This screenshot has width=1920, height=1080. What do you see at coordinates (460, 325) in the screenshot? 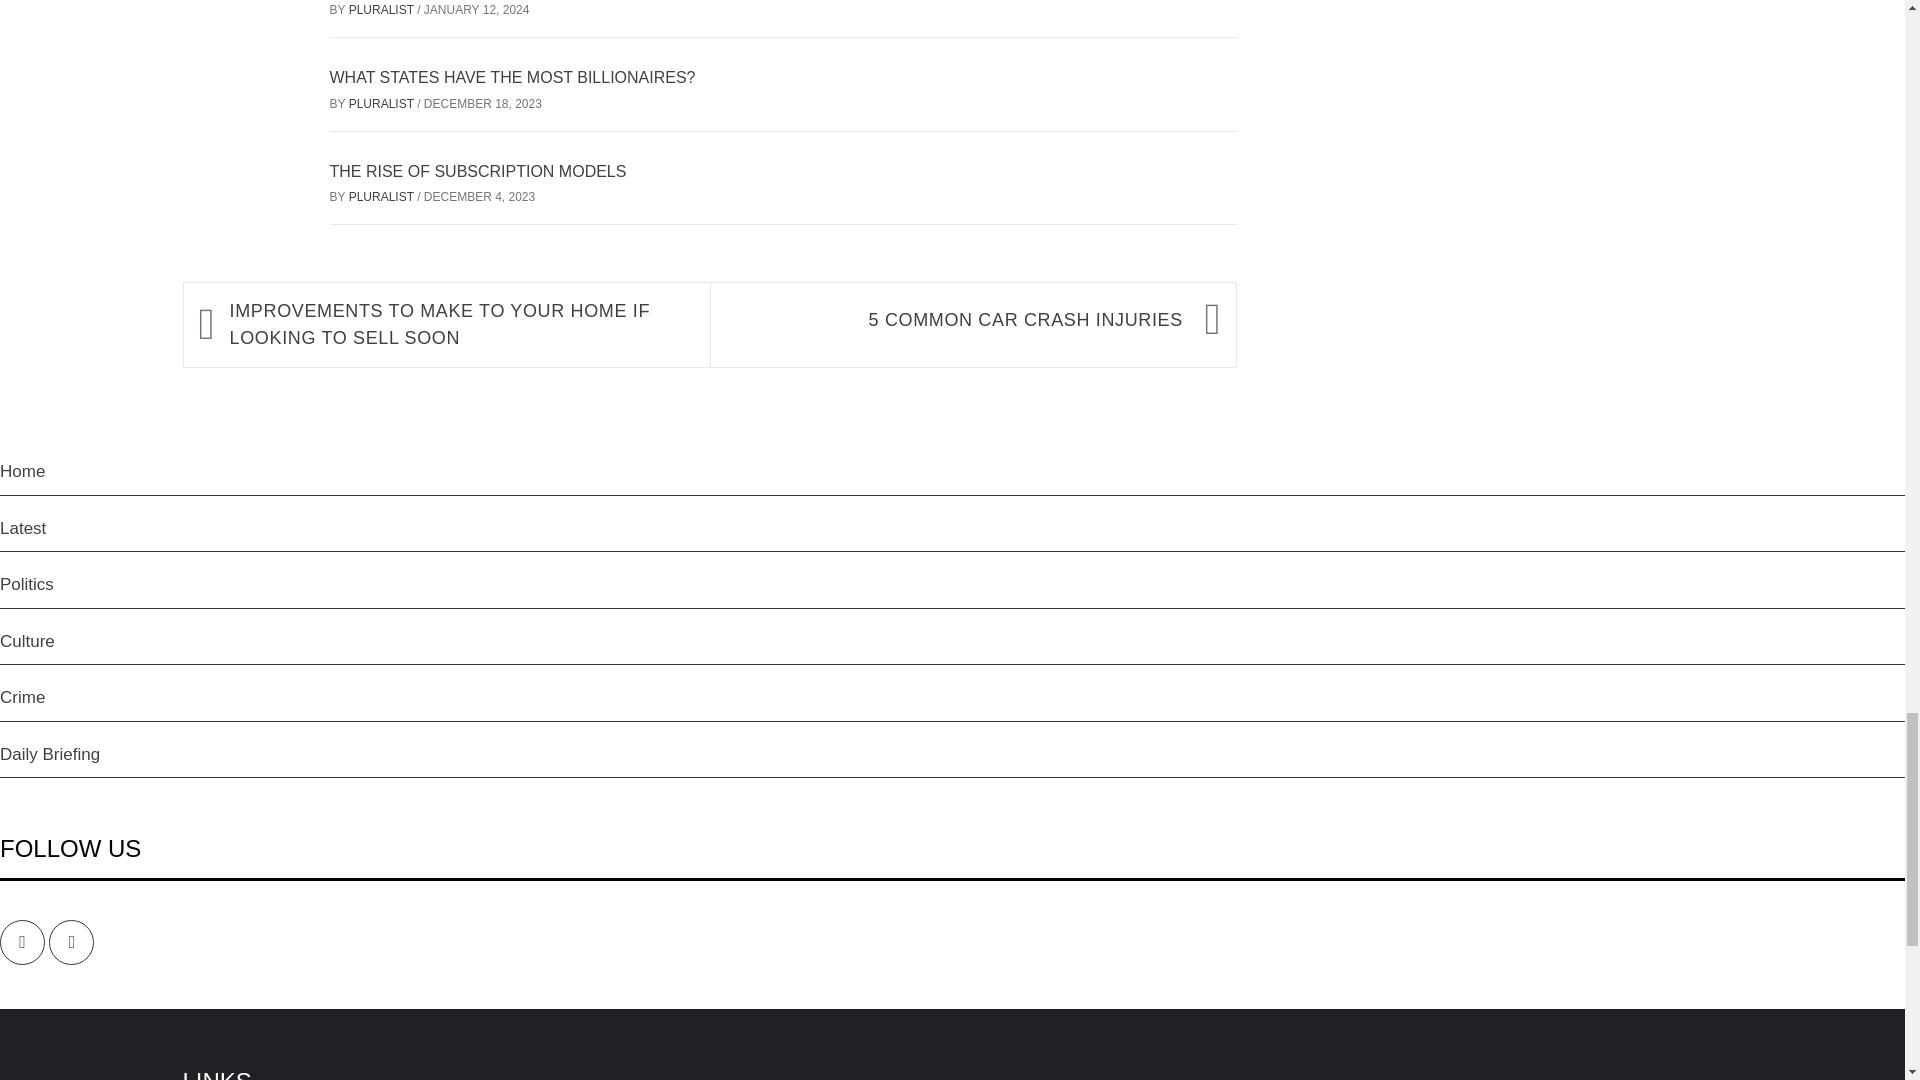
I see `IMPROVEMENTS TO MAKE TO YOUR HOME IF LOOKING TO SELL SOON` at bounding box center [460, 325].